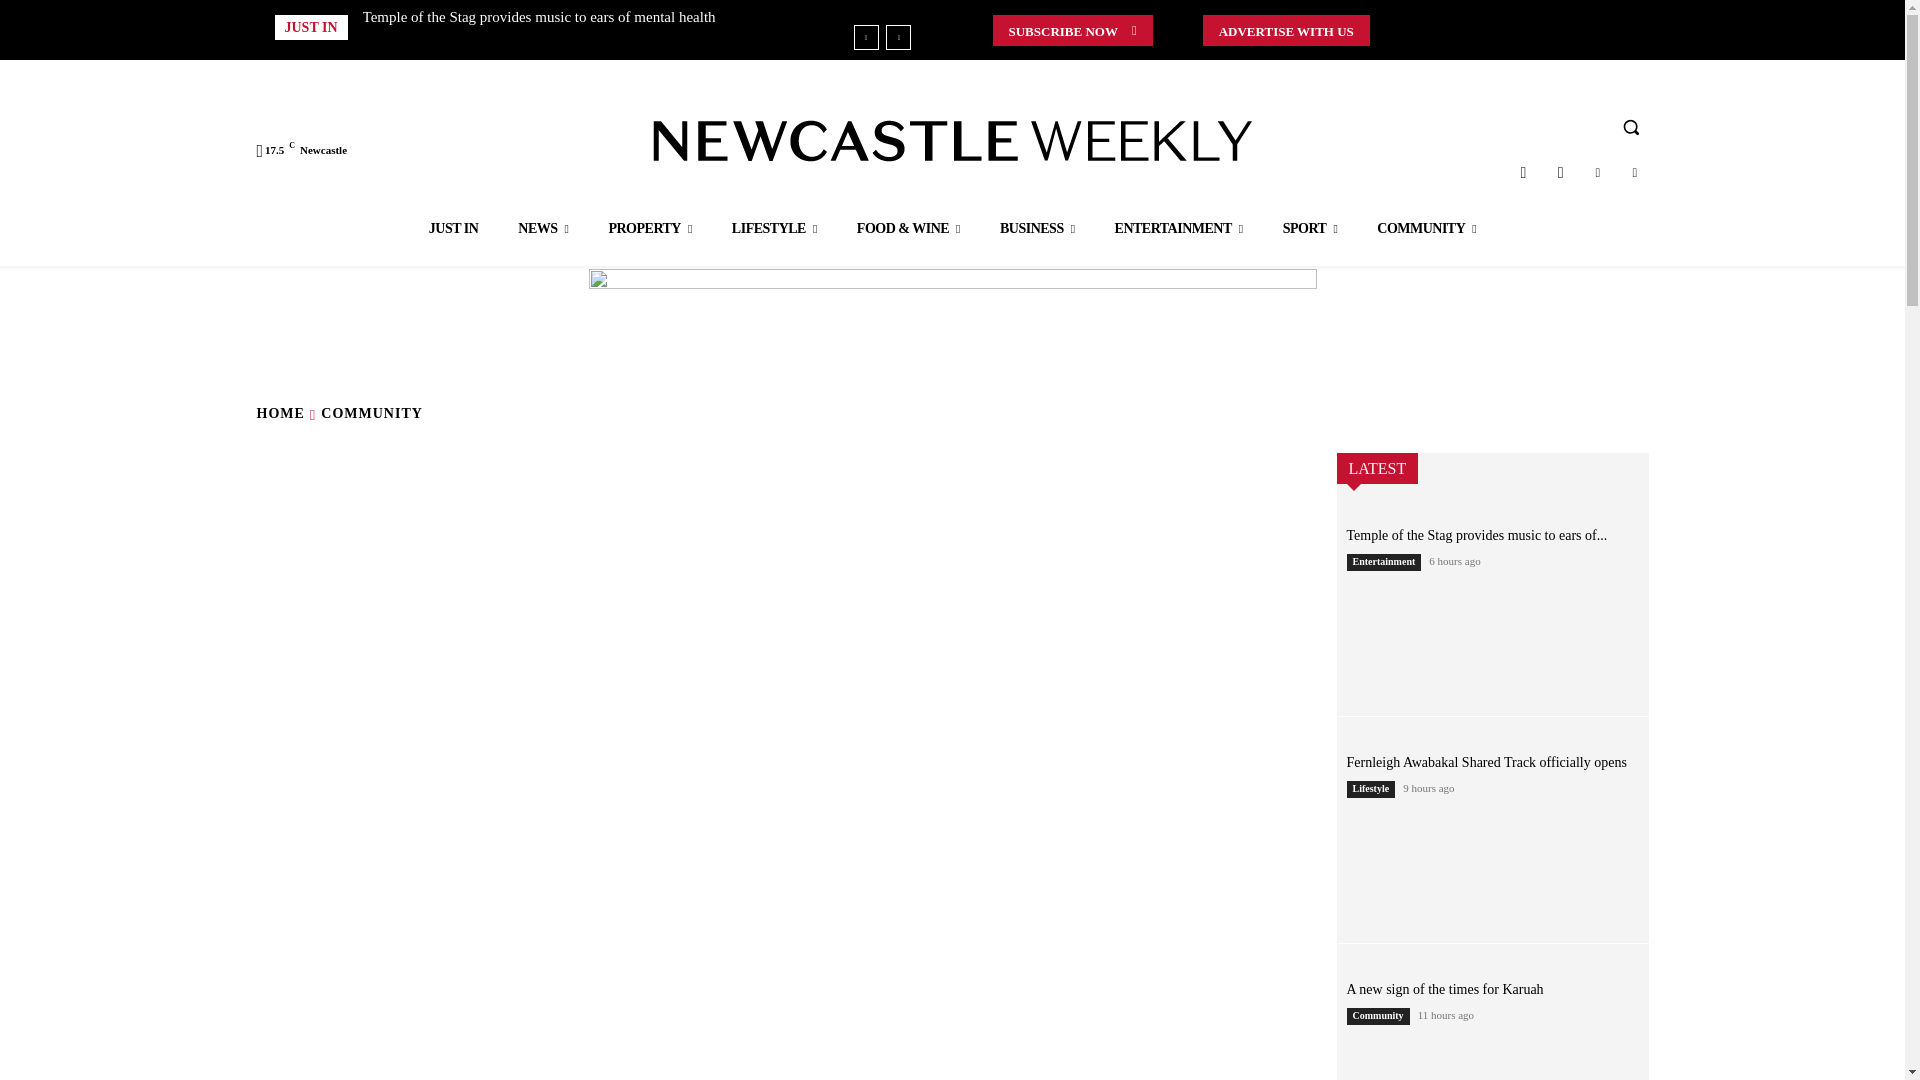  Describe the element at coordinates (454, 228) in the screenshot. I see `JUST IN` at that location.